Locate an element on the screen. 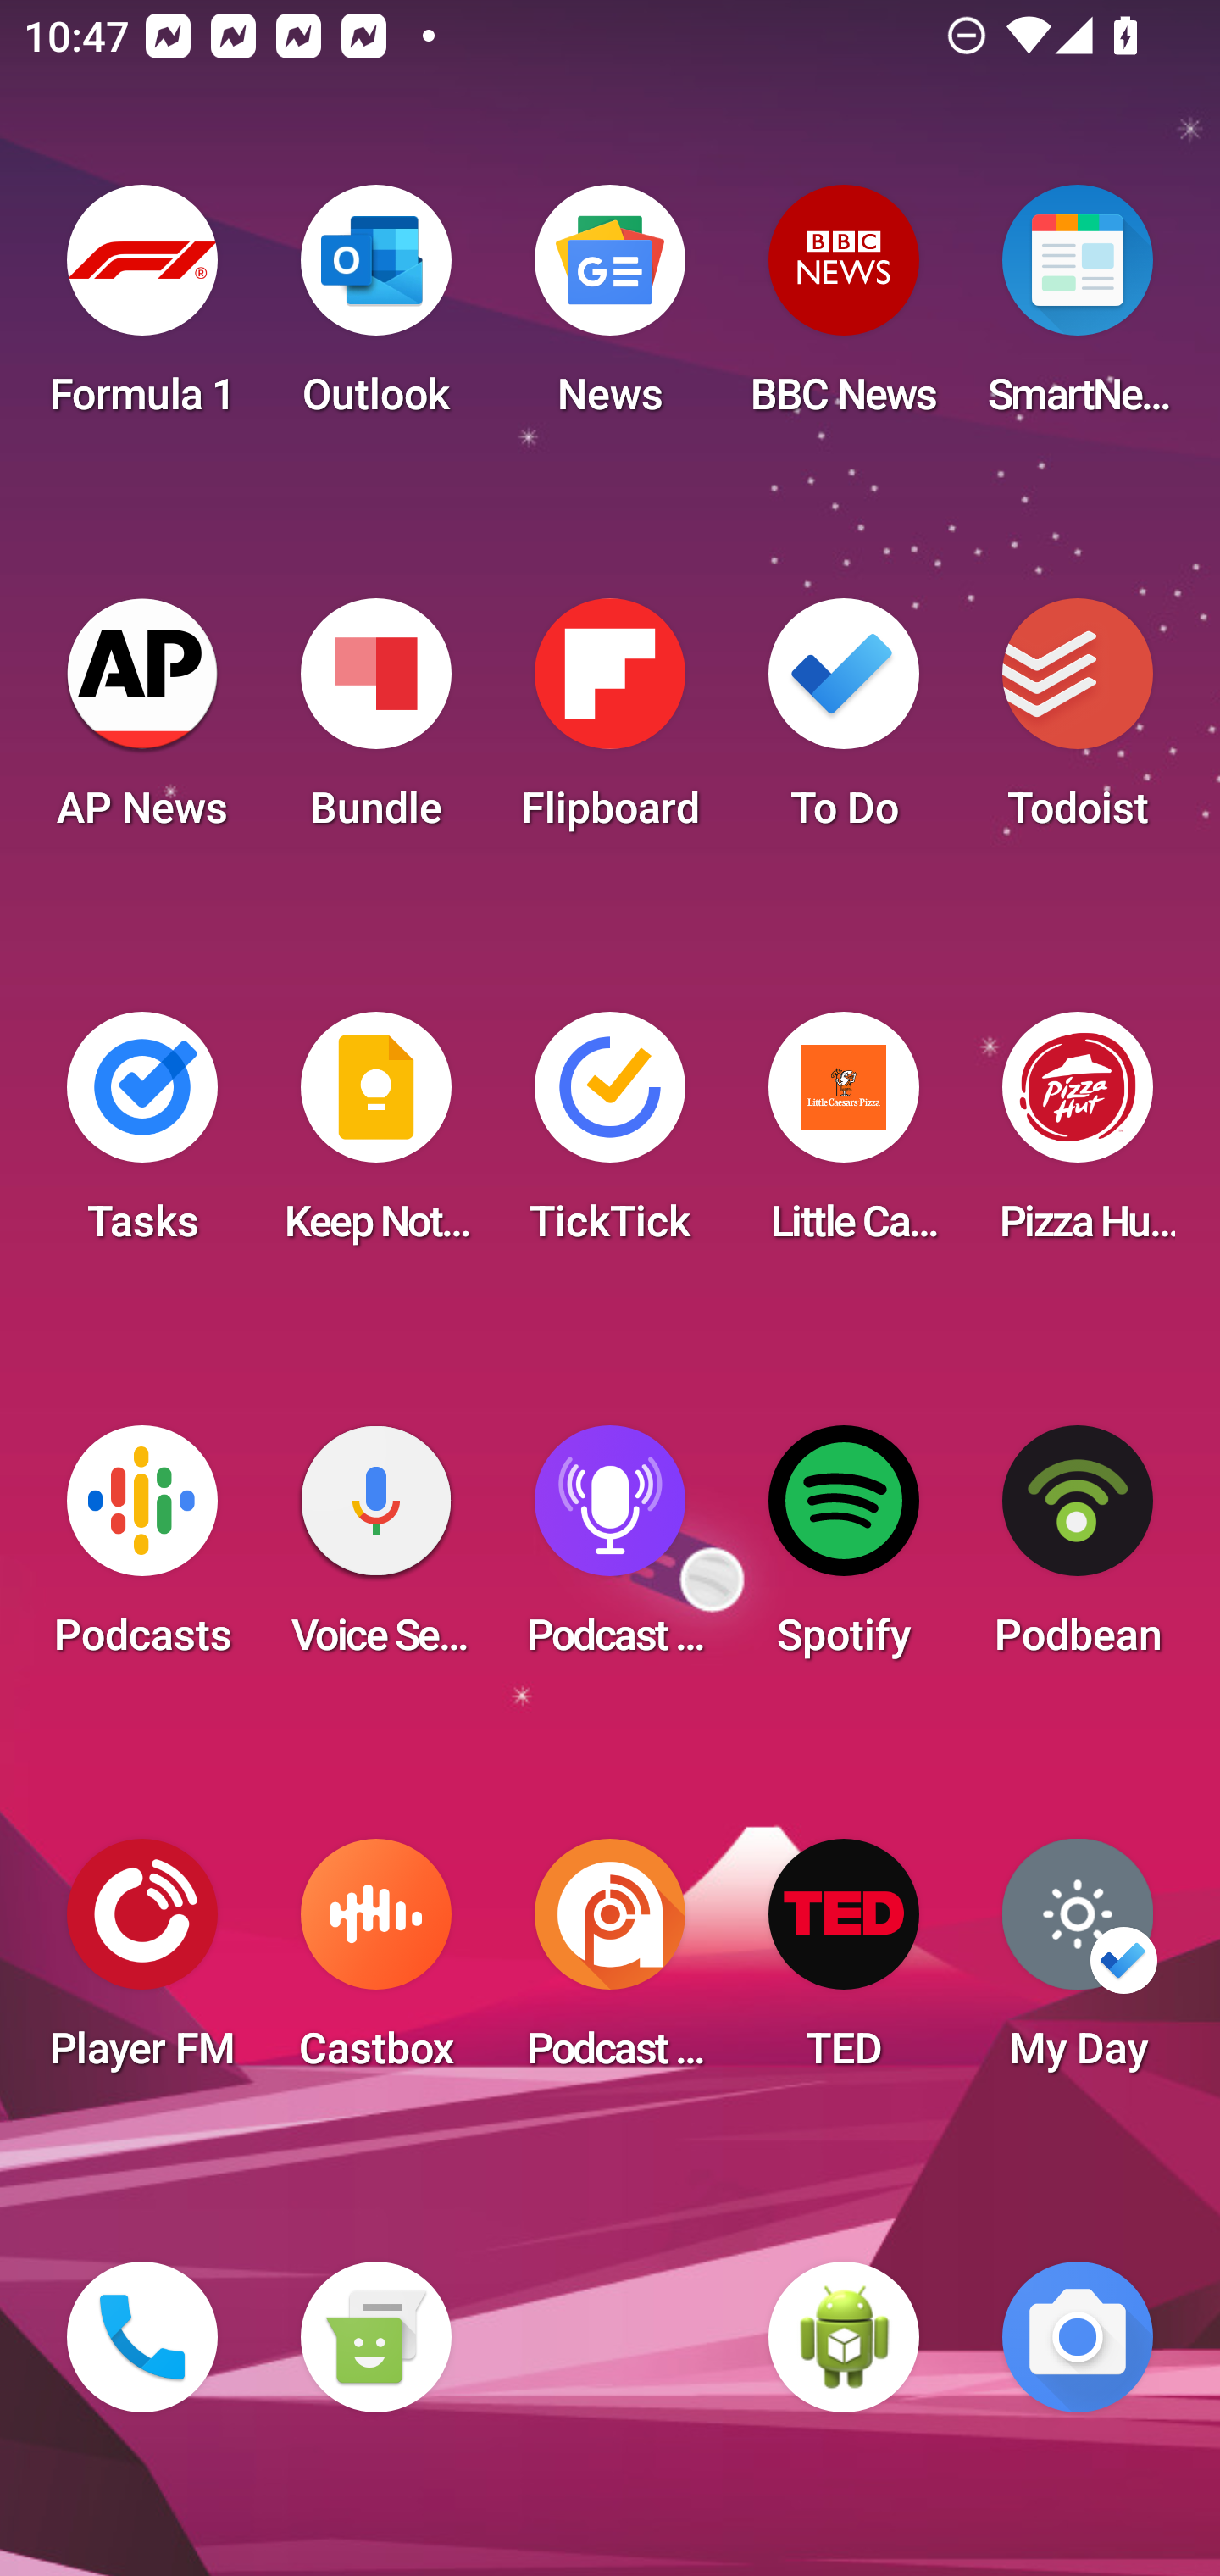  Voice Search is located at coordinates (375, 1551).